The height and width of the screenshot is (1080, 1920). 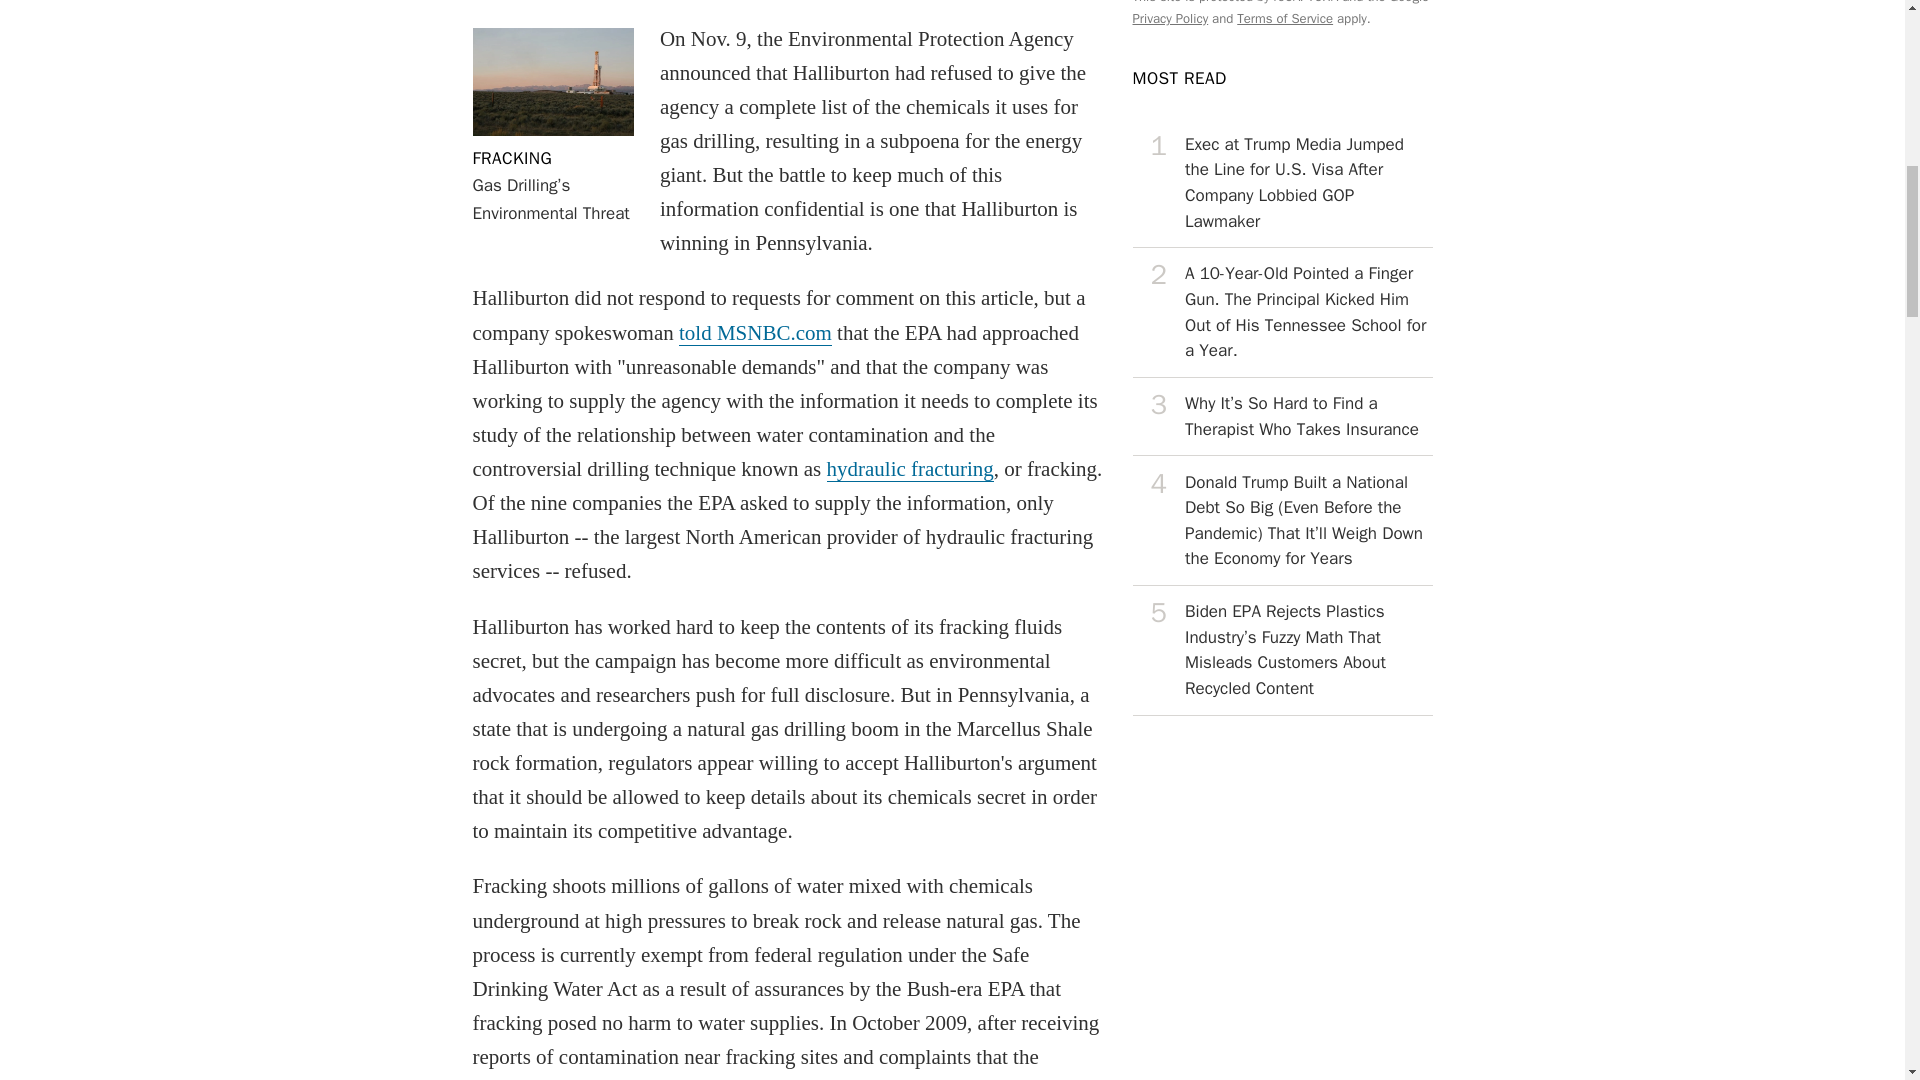 I want to click on hydraulic fracturing, so click(x=1282, y=651).